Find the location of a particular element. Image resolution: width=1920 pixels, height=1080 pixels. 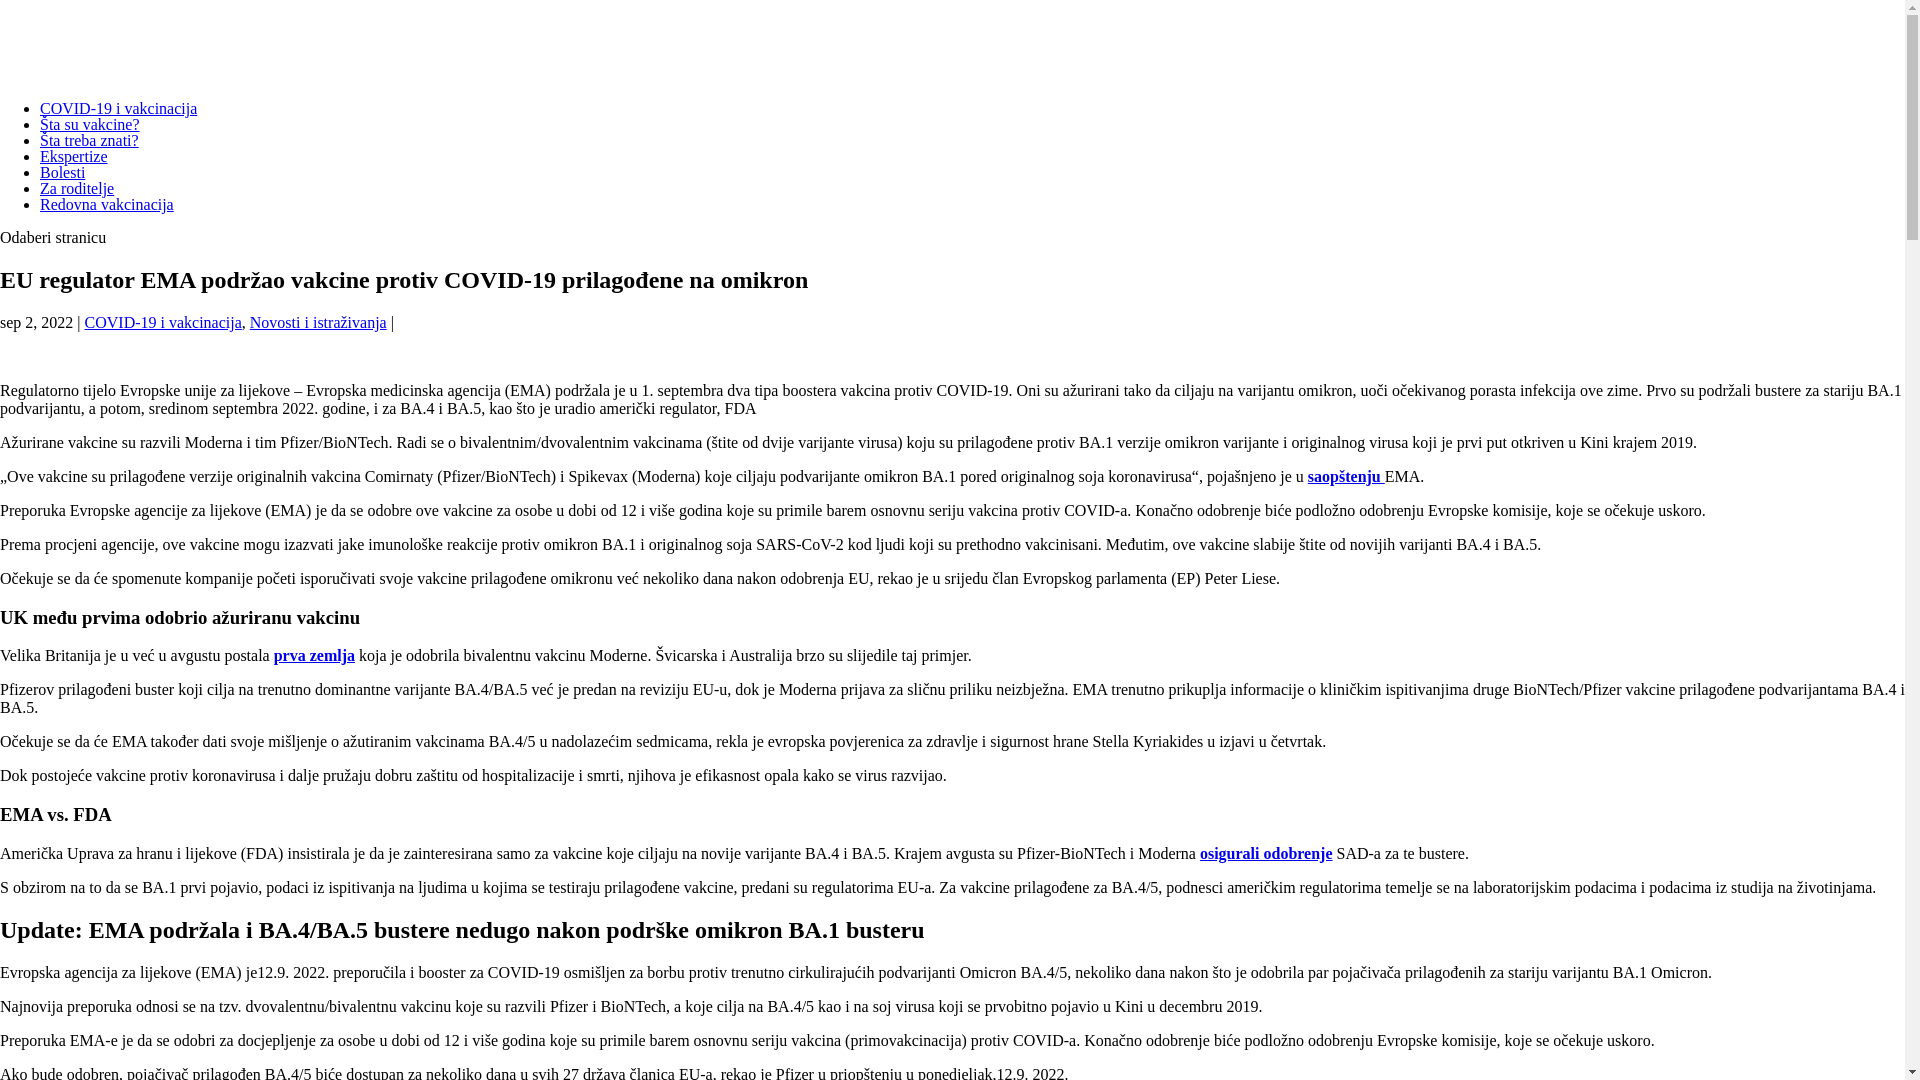

Bolesti is located at coordinates (62, 172).